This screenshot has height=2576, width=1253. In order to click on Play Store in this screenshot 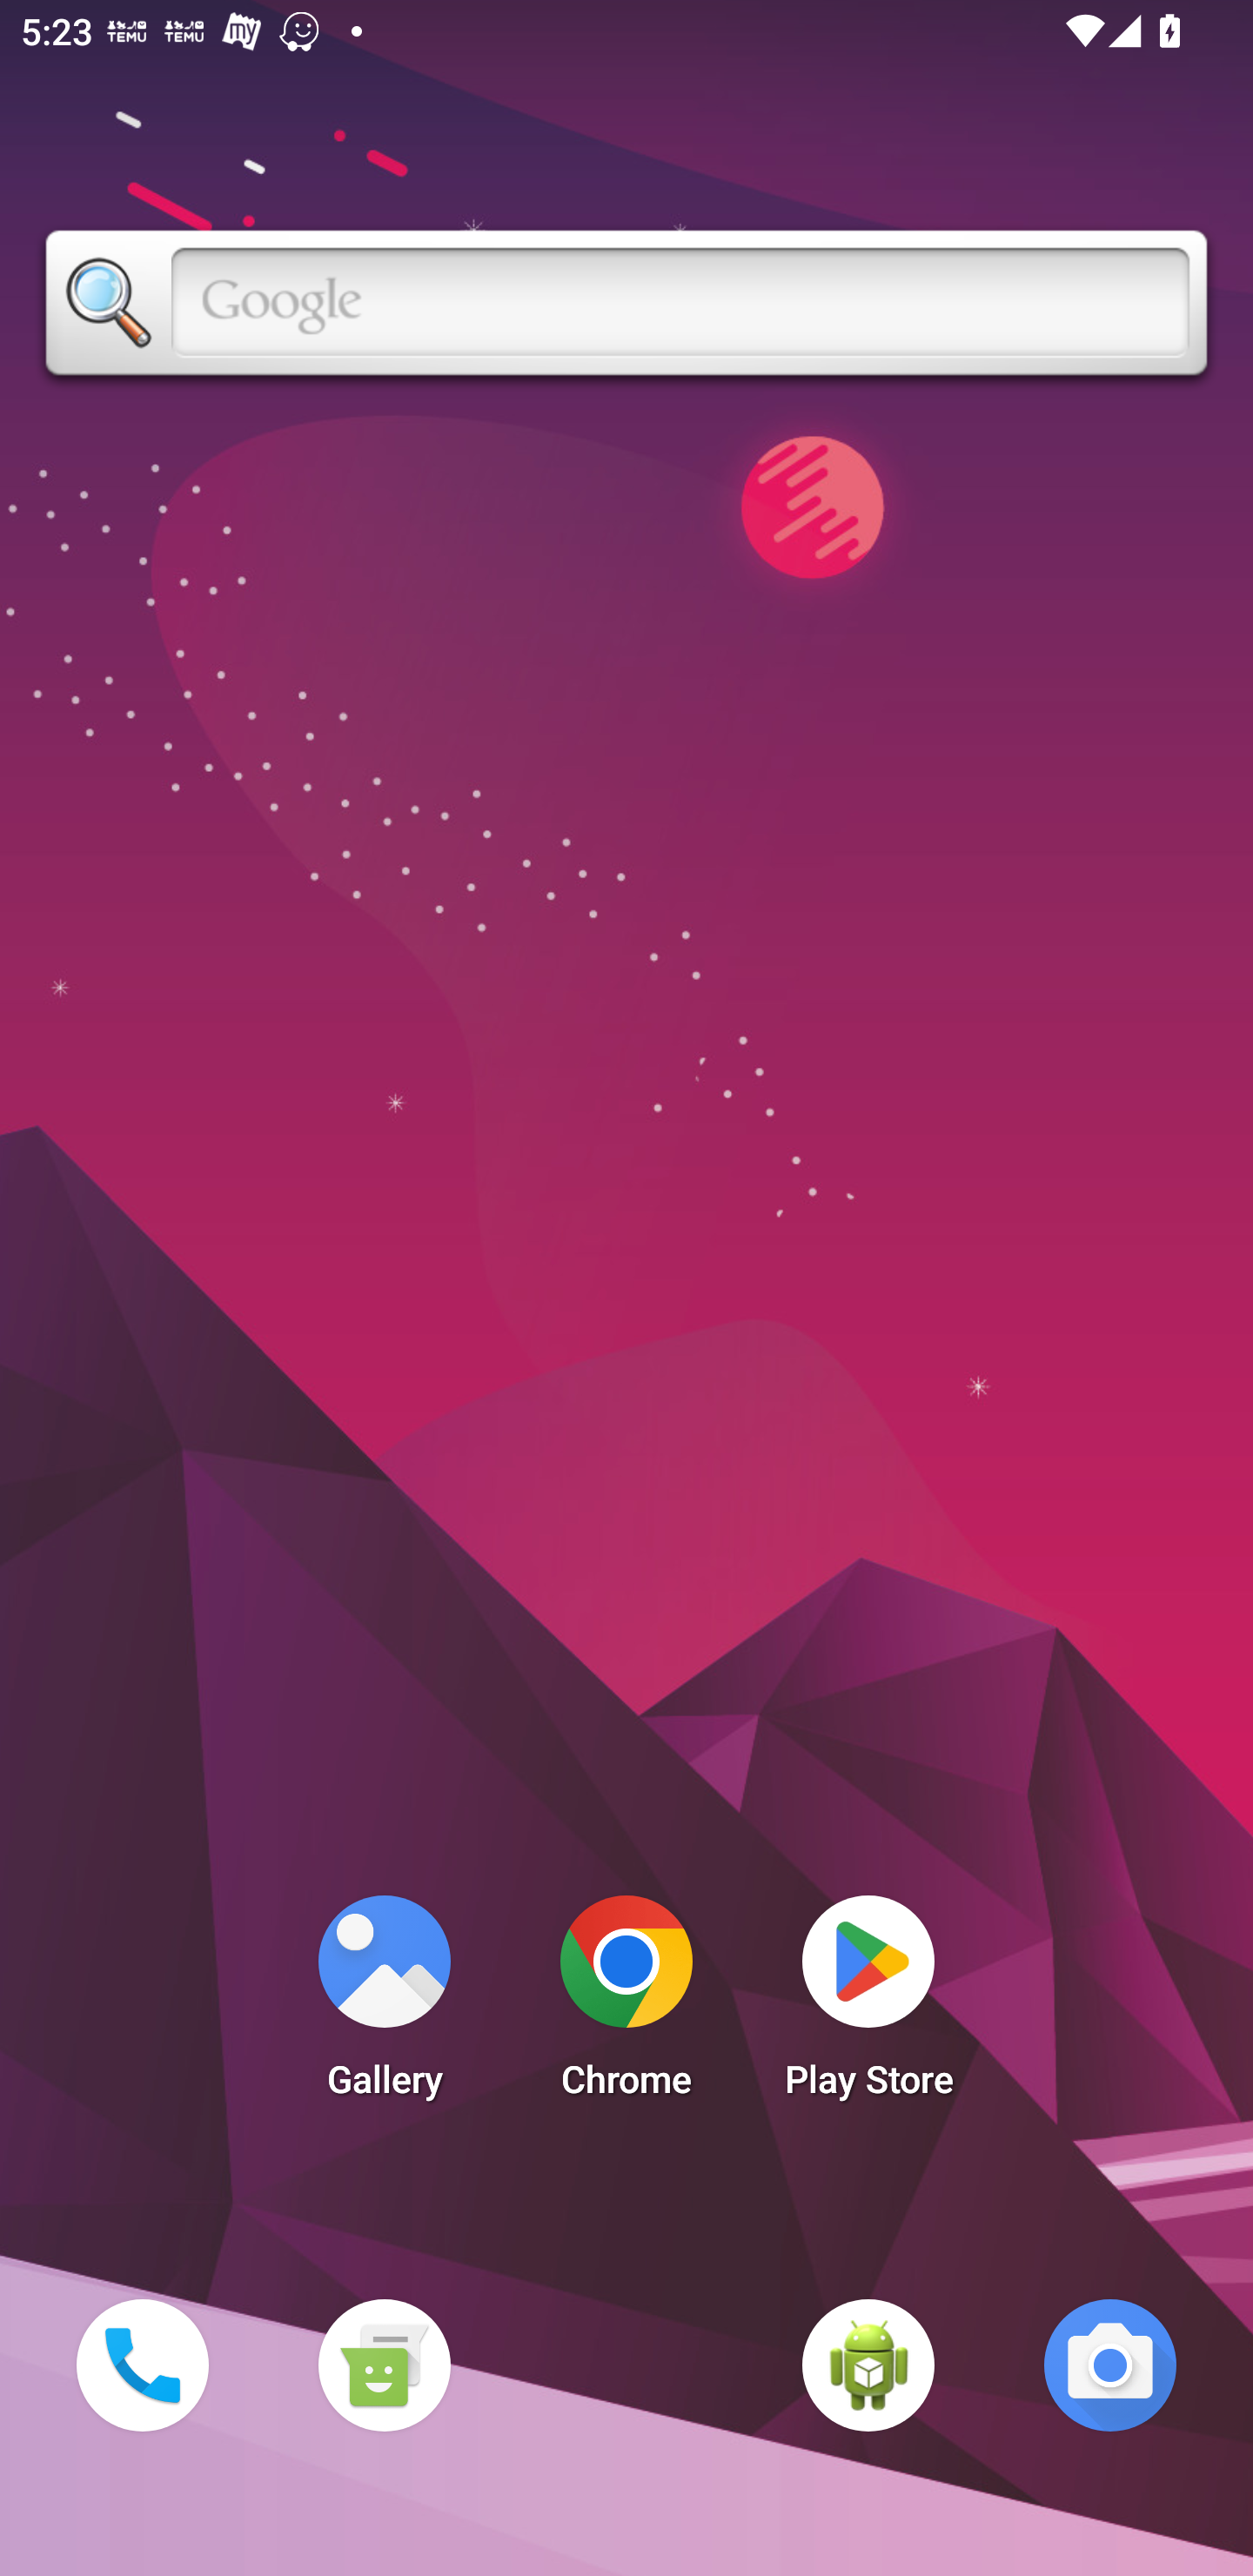, I will do `click(868, 2005)`.